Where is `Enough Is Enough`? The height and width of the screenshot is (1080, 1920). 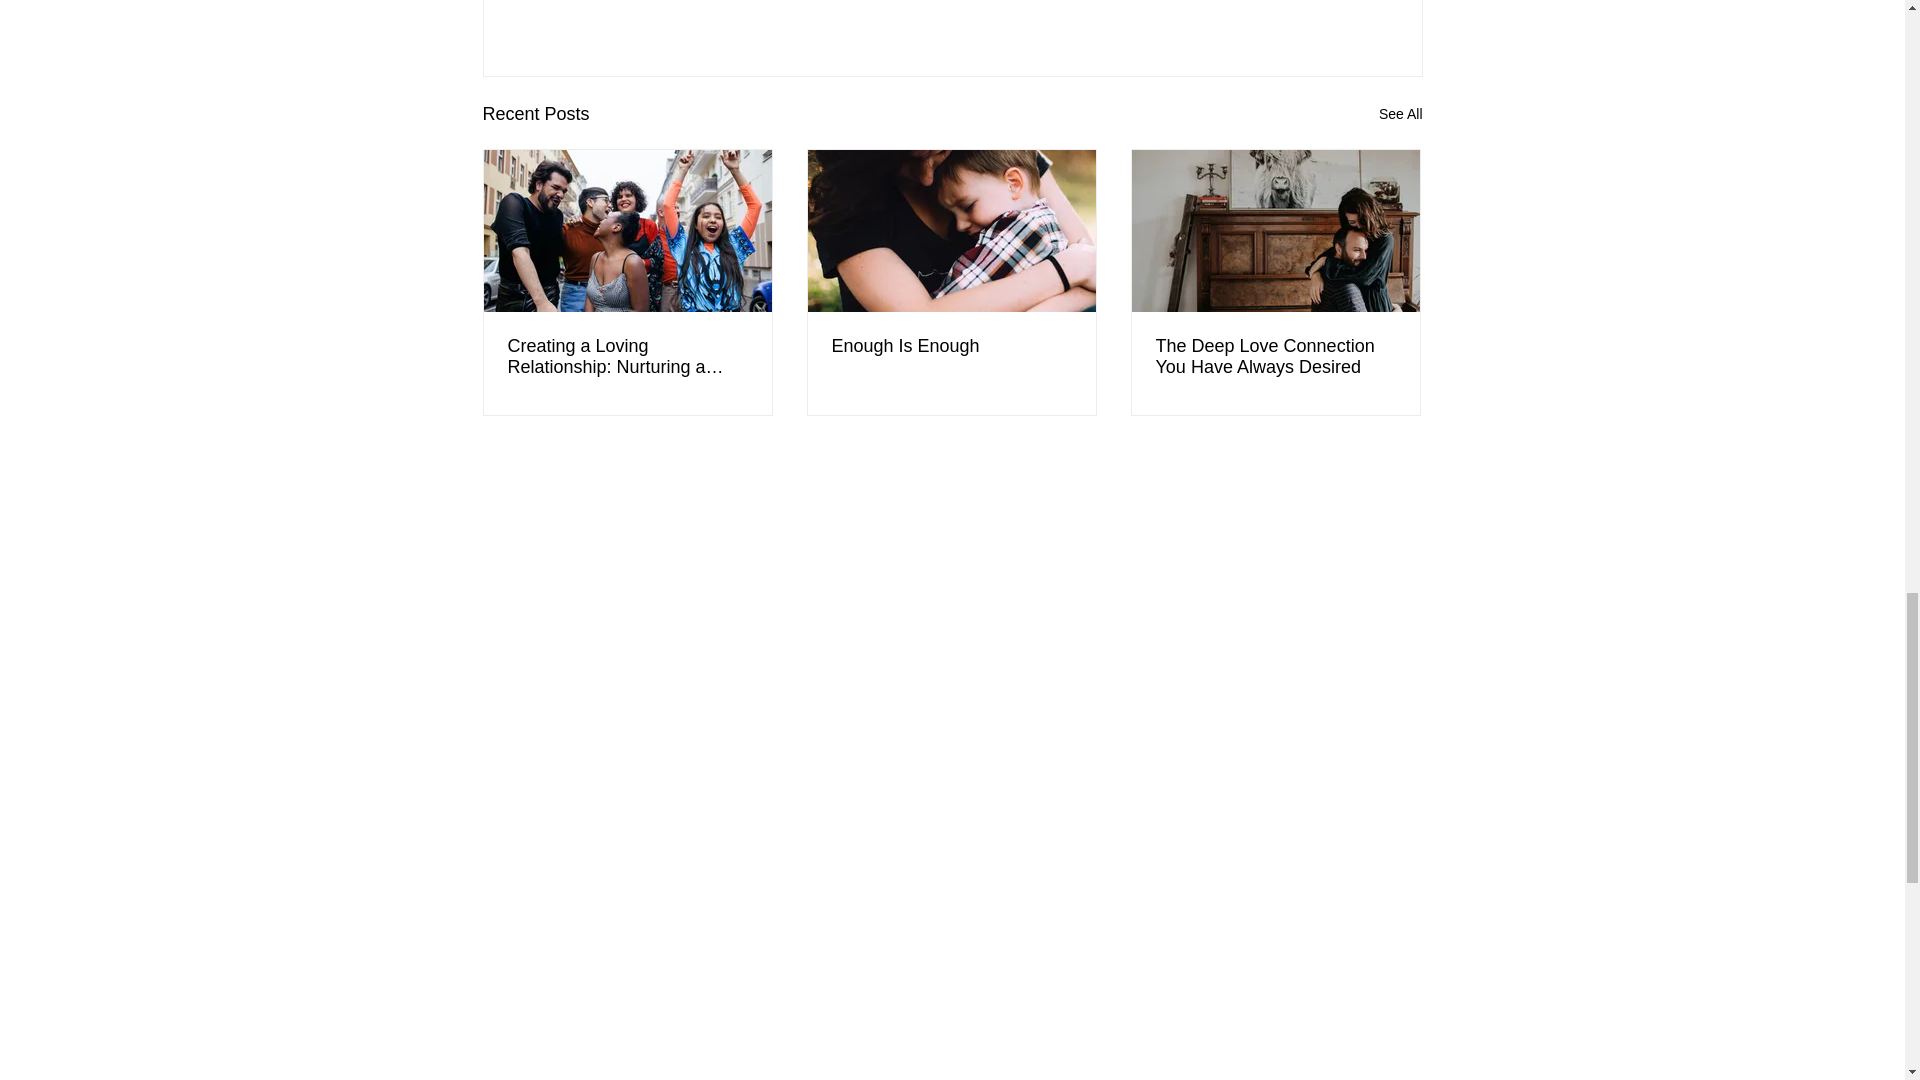
Enough Is Enough is located at coordinates (951, 346).